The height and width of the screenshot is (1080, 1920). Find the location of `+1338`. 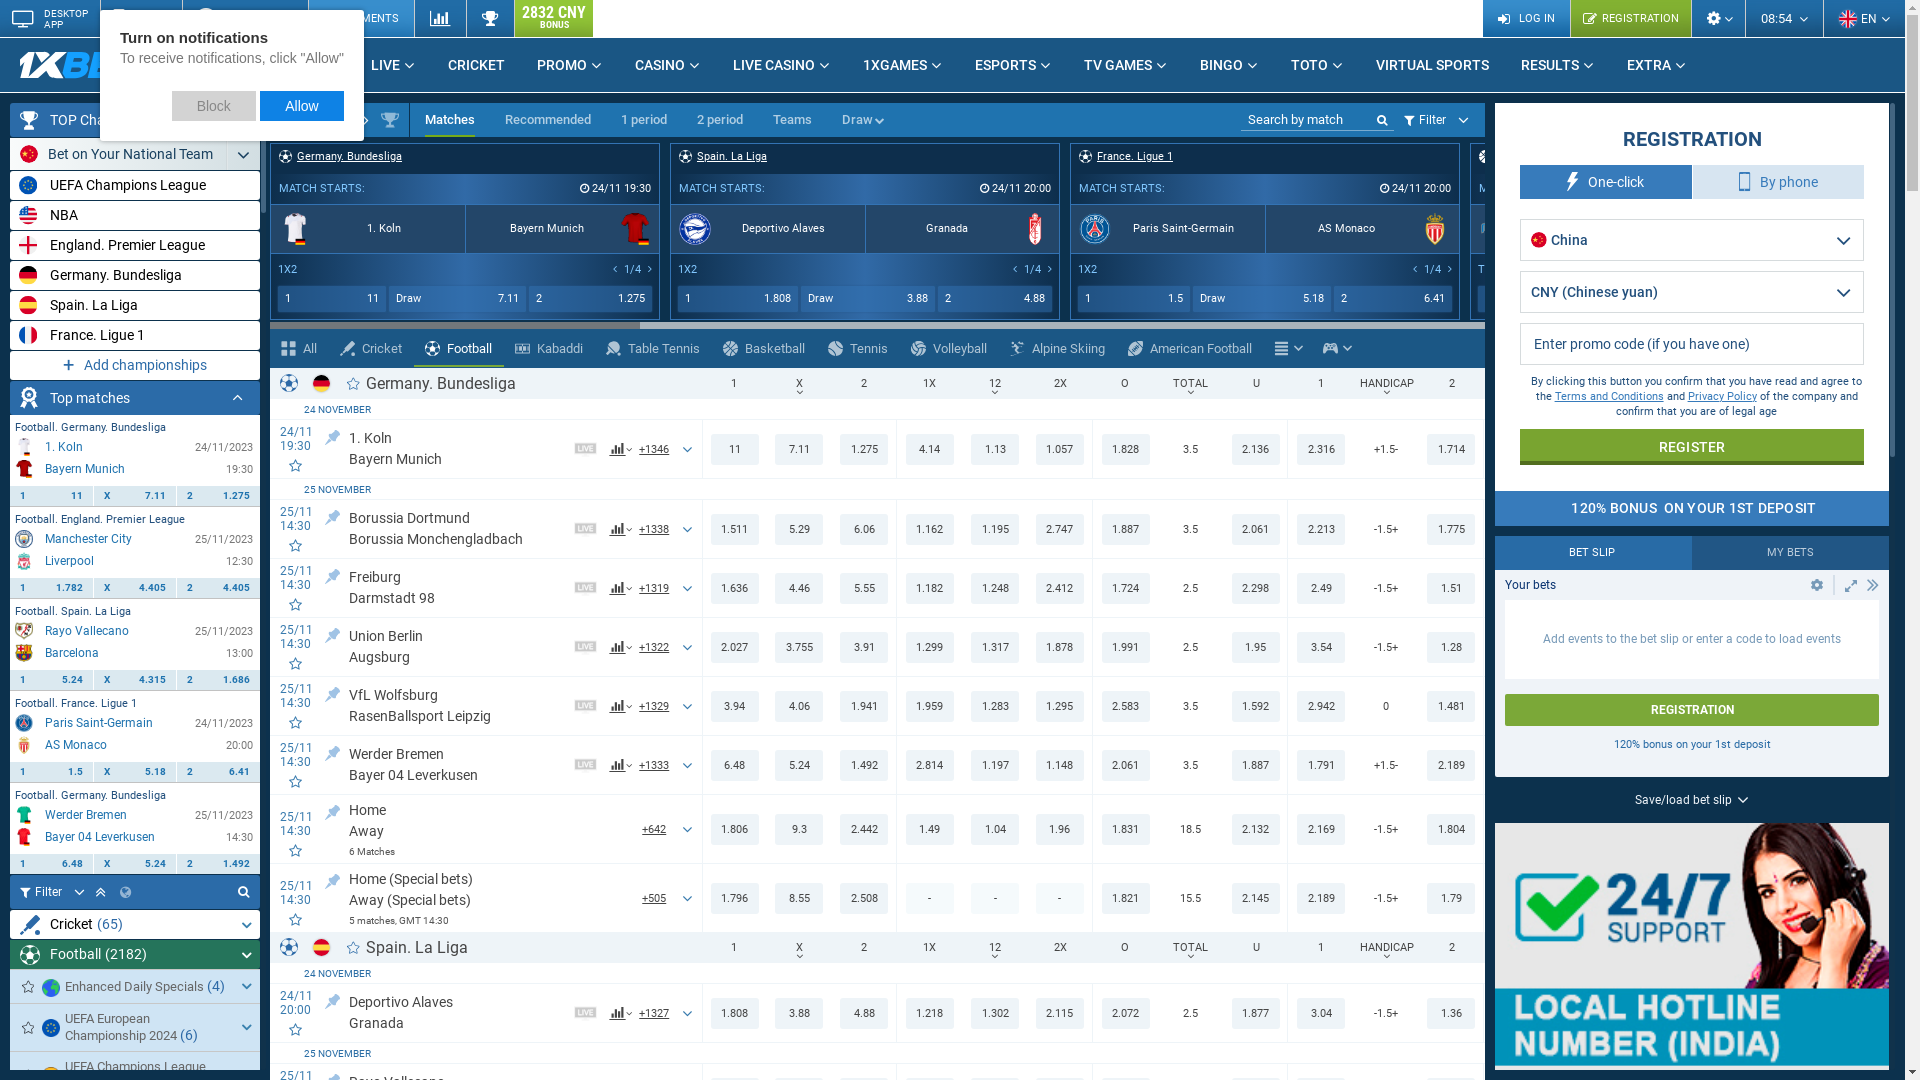

+1338 is located at coordinates (654, 529).